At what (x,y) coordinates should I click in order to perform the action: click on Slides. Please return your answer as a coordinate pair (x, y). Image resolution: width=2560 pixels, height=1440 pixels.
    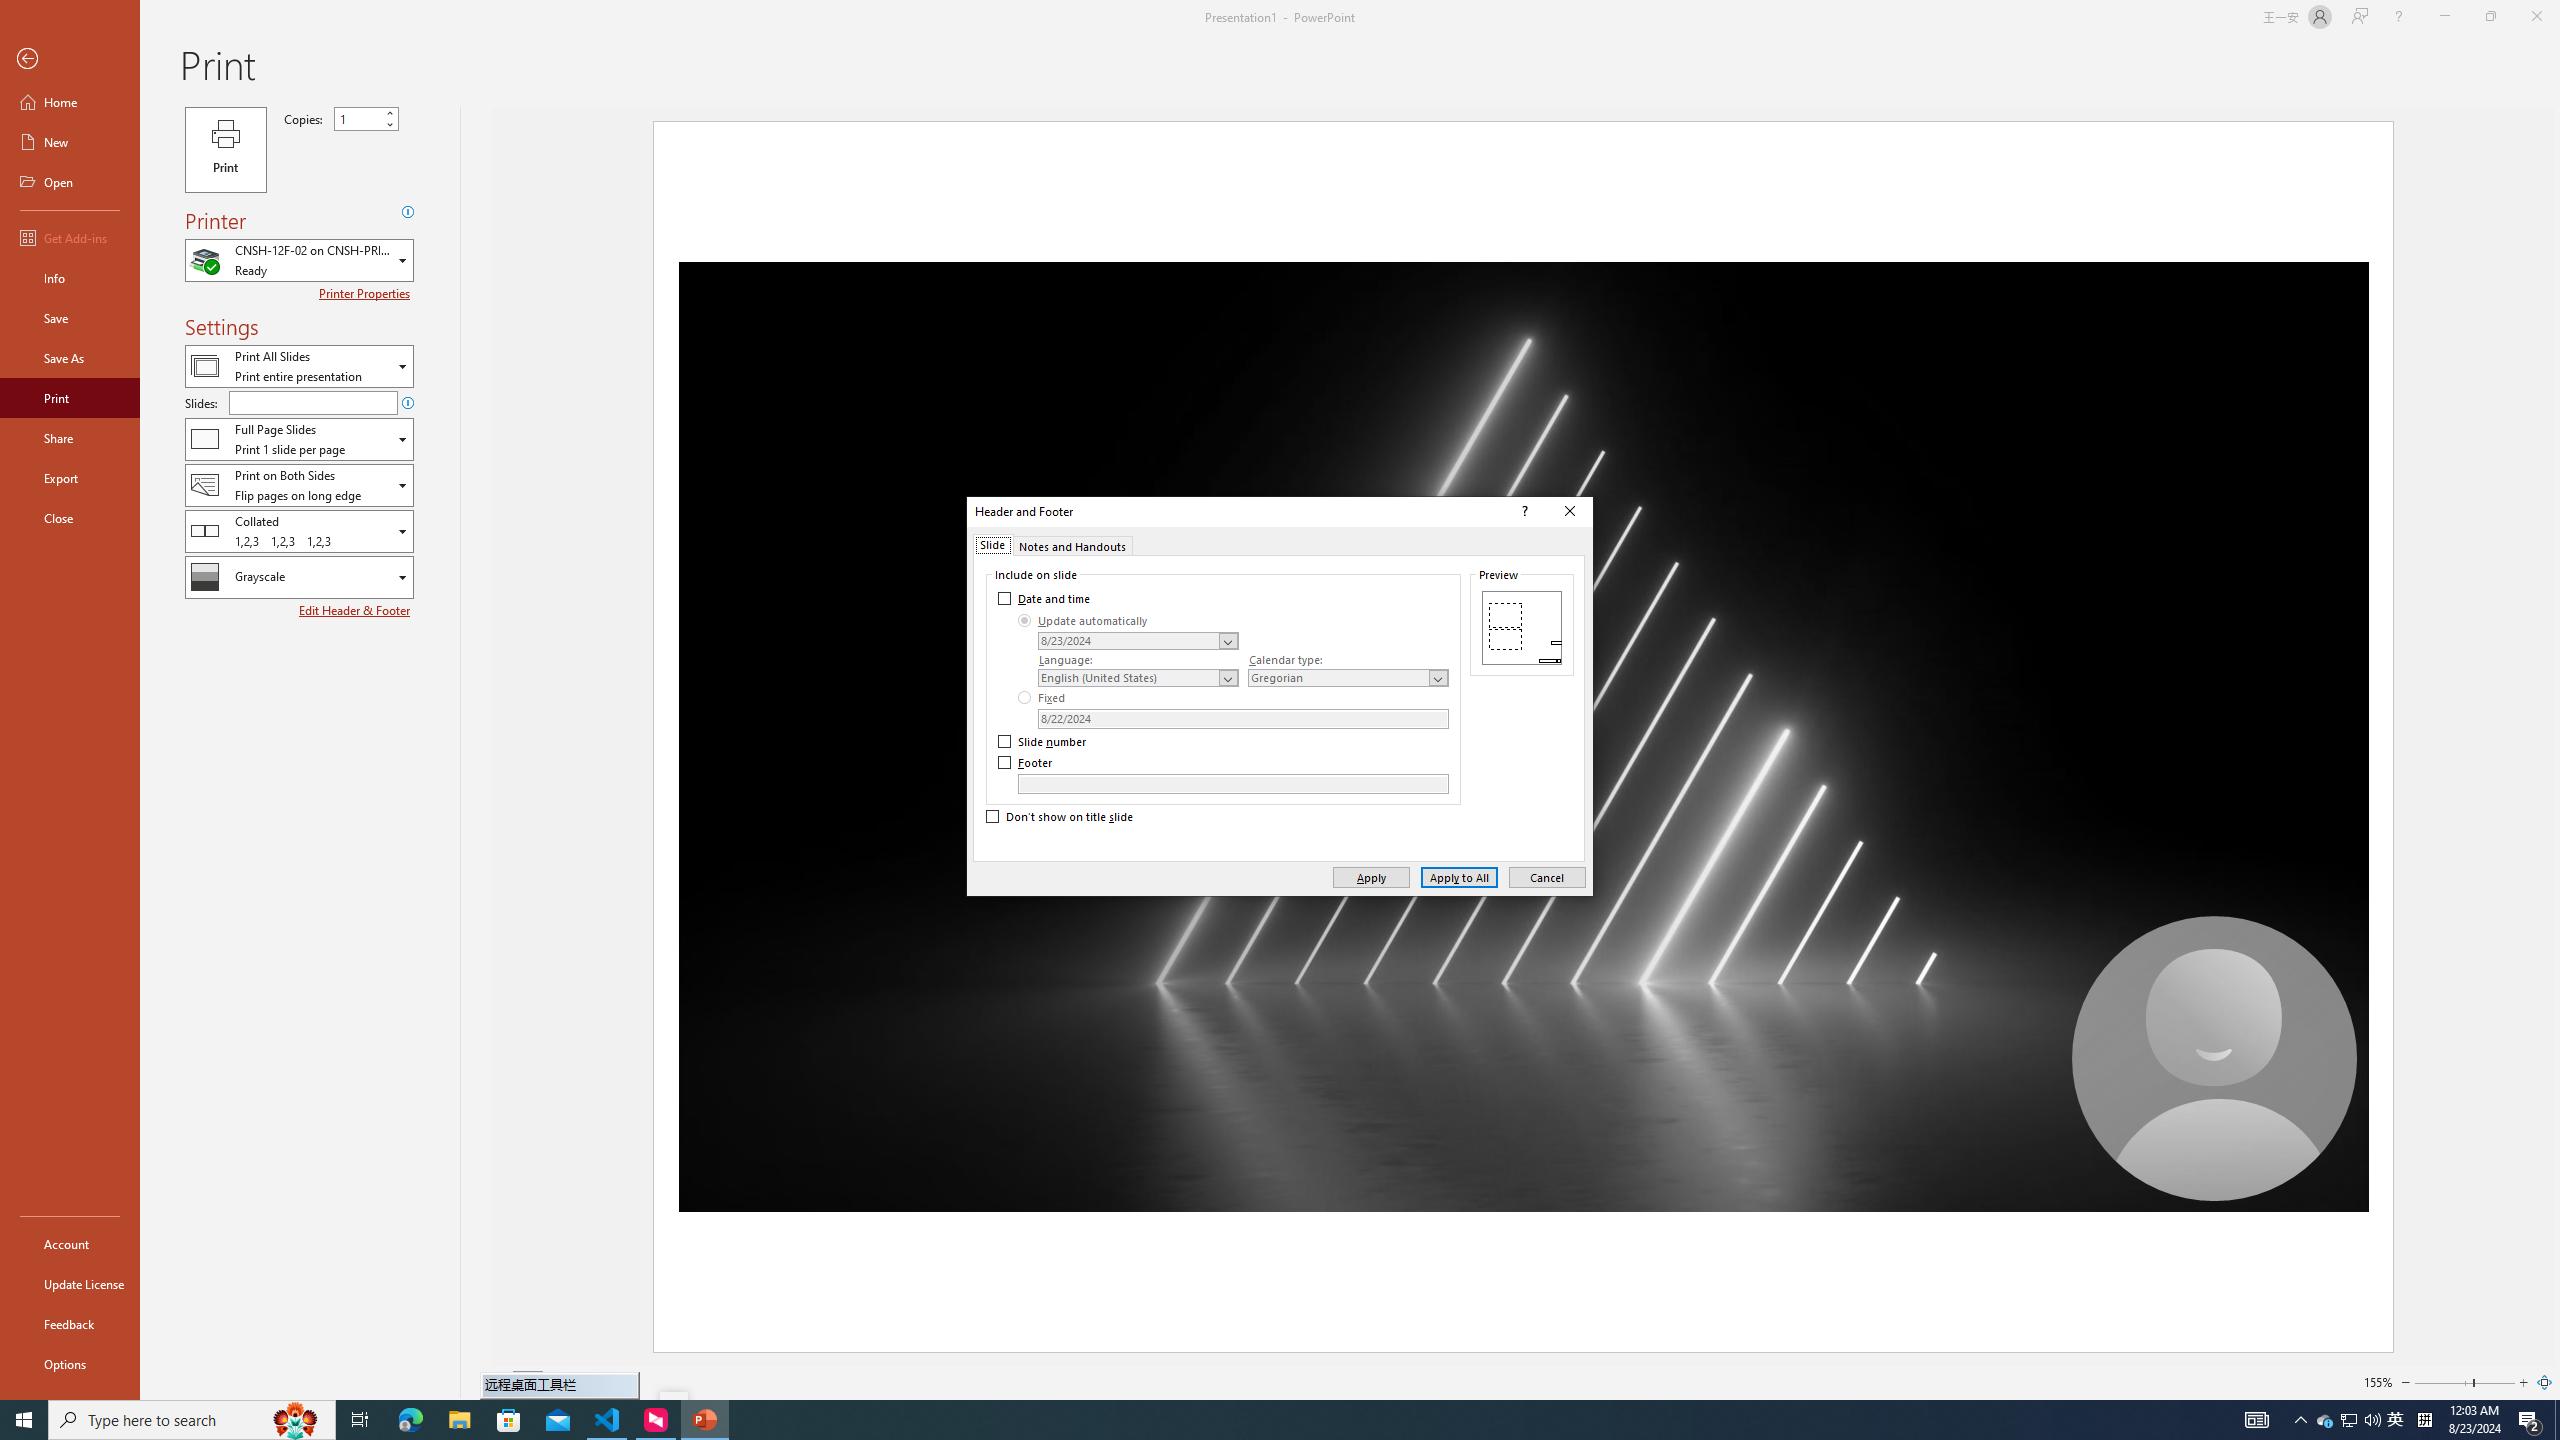
    Looking at the image, I should click on (313, 402).